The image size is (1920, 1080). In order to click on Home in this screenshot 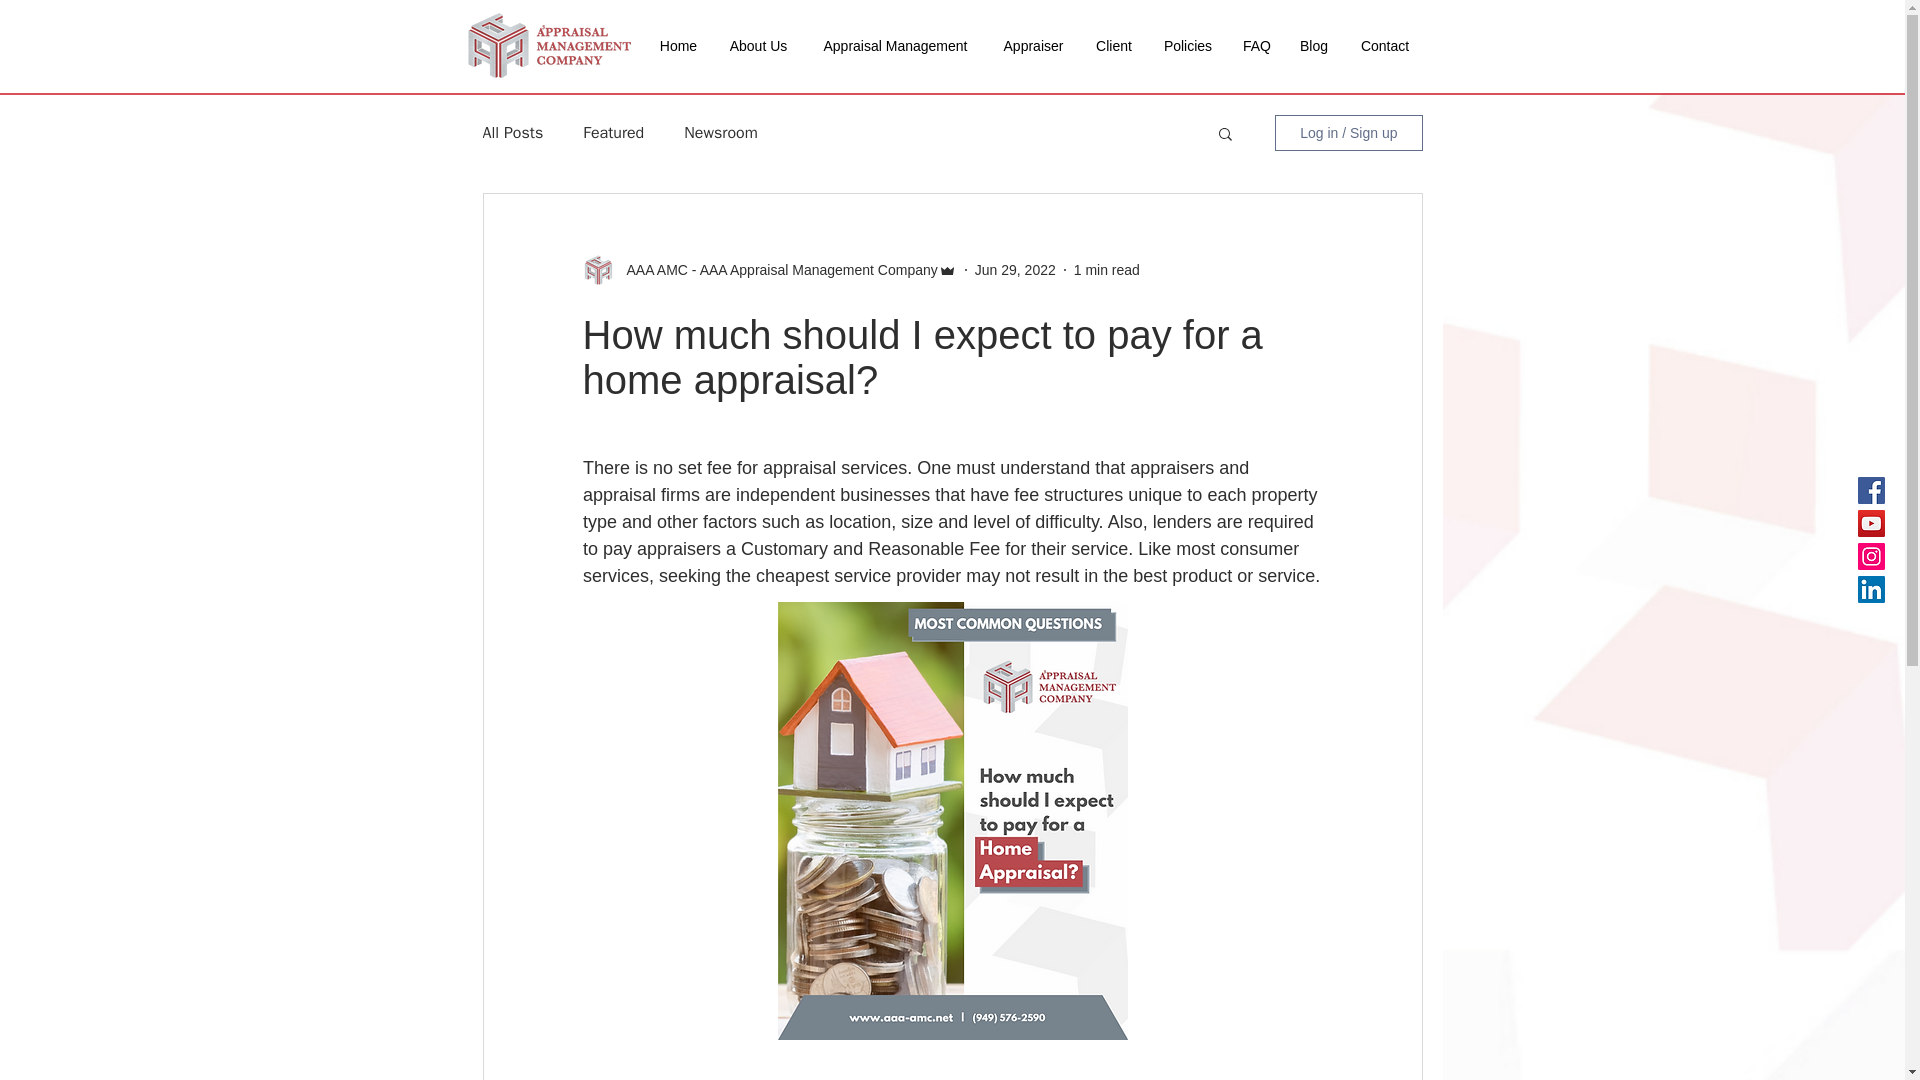, I will do `click(678, 46)`.